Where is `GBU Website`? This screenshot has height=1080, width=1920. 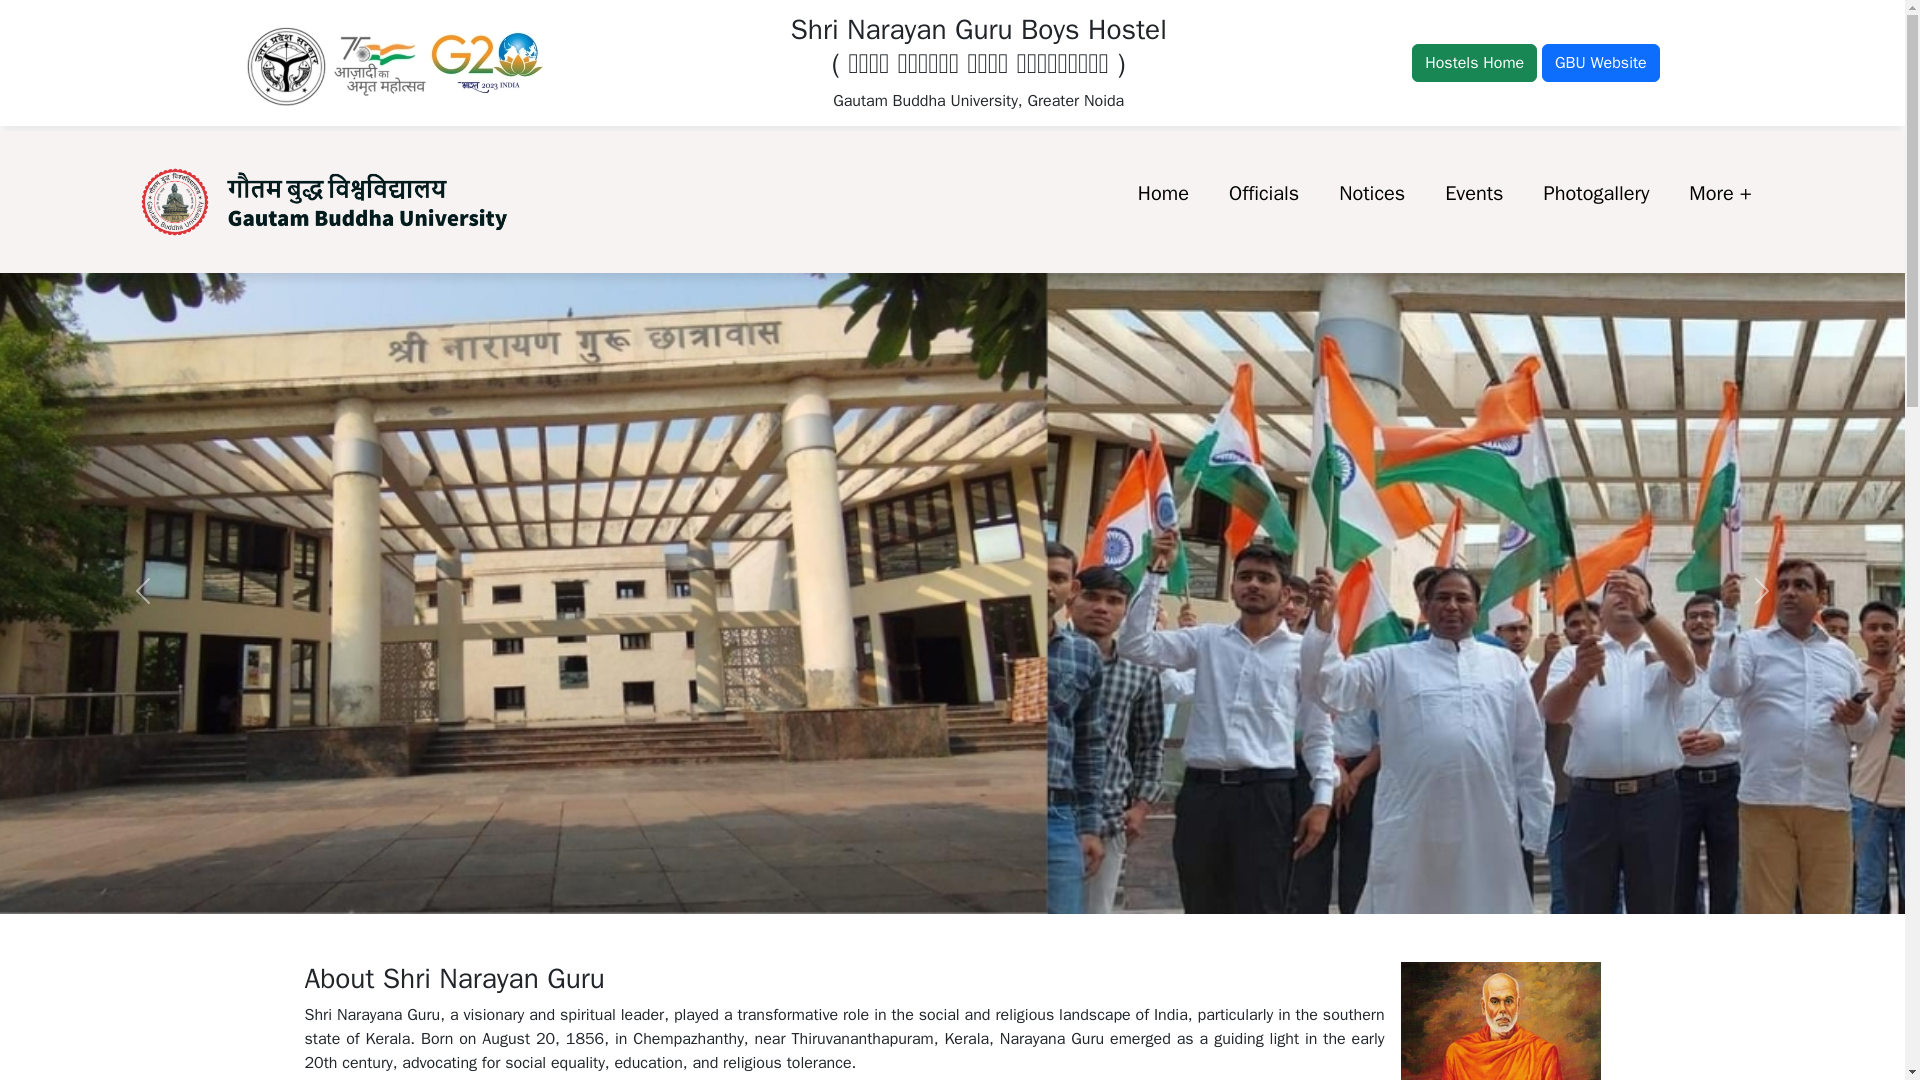 GBU Website is located at coordinates (1600, 63).